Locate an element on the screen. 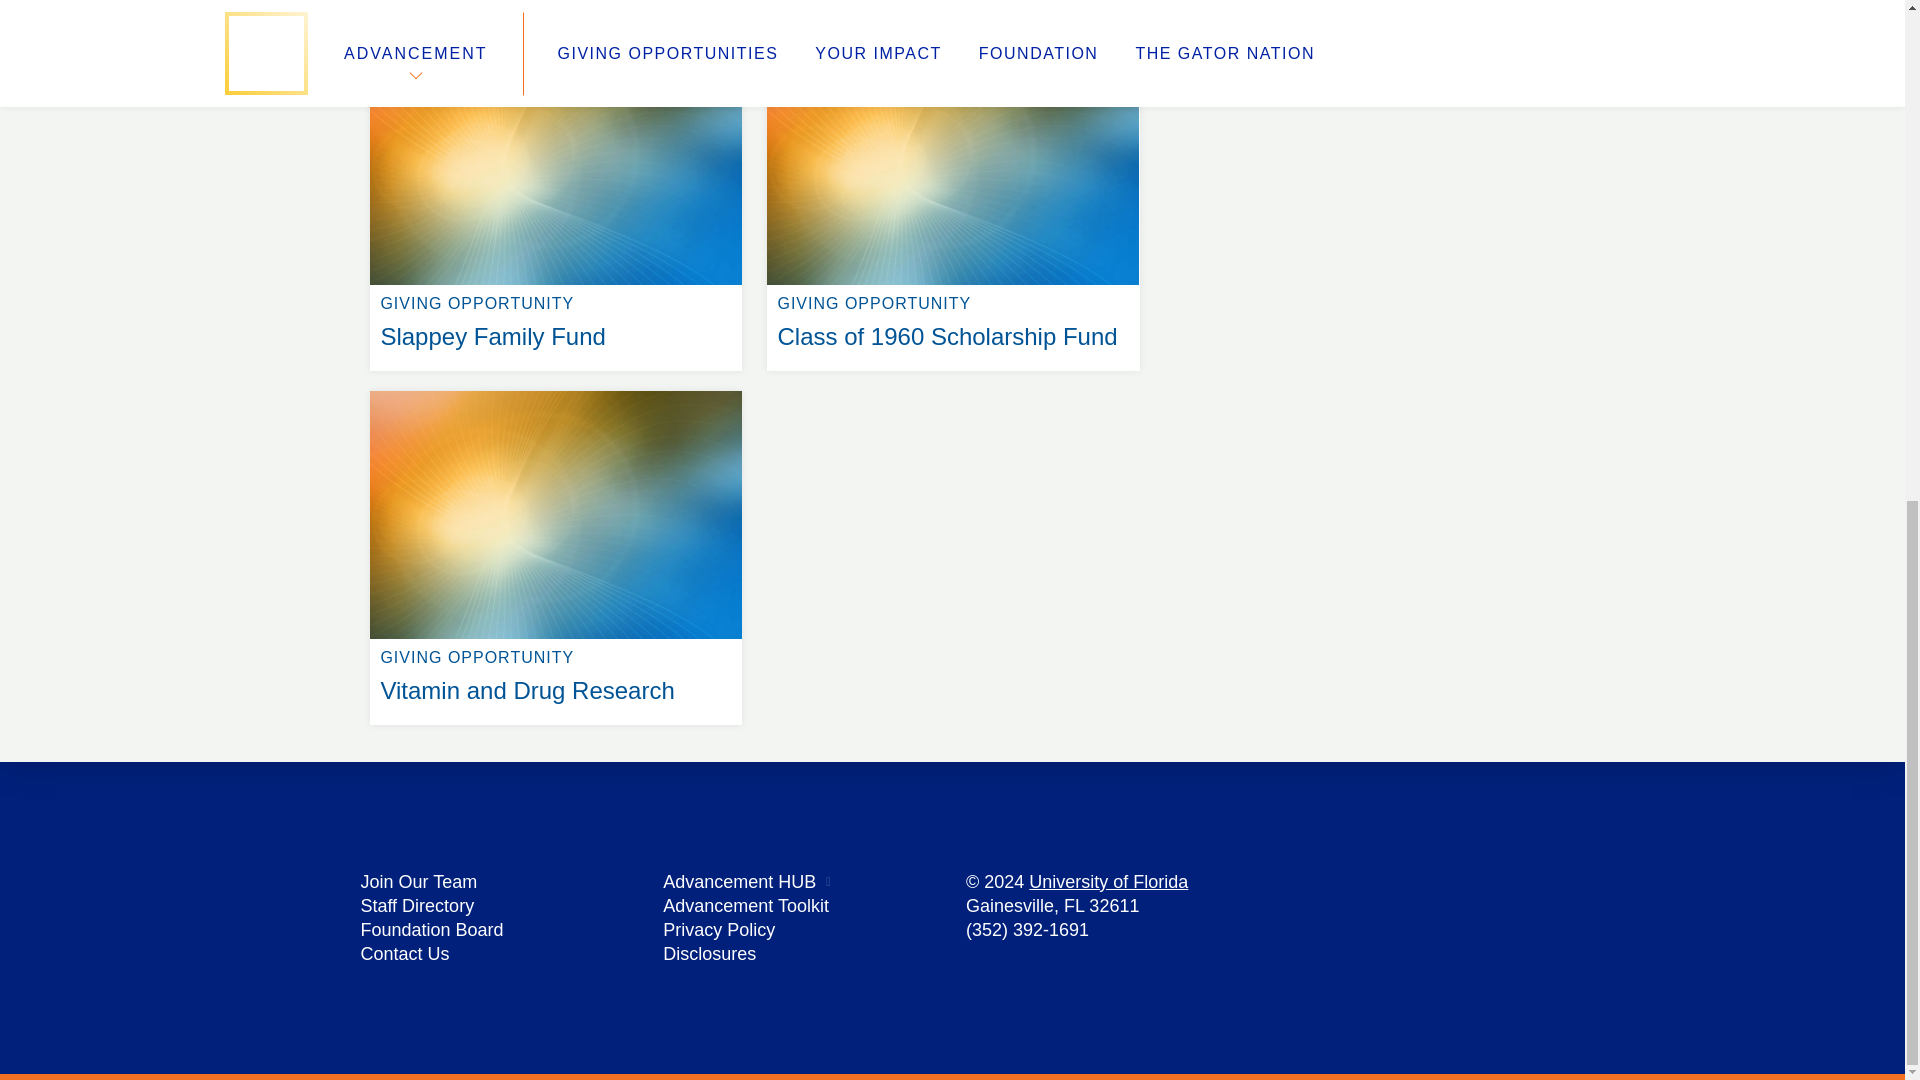  Staff Directory is located at coordinates (556, 38).